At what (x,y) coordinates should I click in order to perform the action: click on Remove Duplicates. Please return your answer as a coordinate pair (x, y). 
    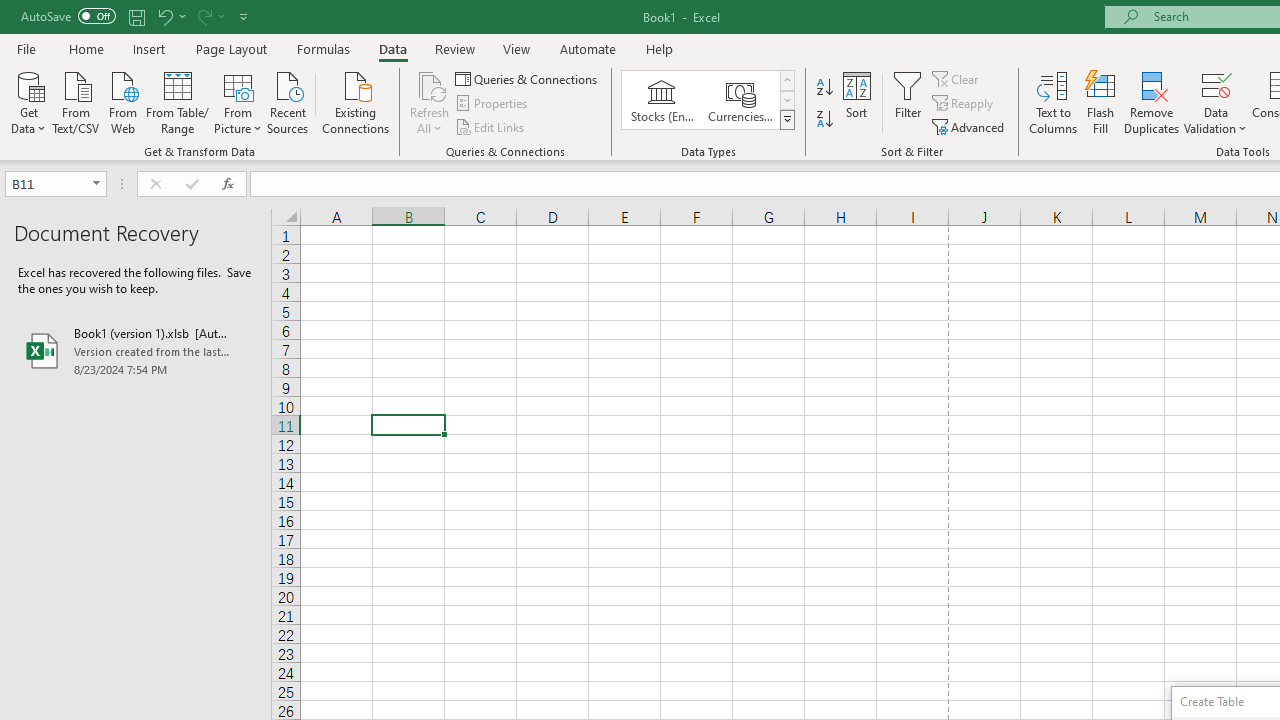
    Looking at the image, I should click on (1152, 102).